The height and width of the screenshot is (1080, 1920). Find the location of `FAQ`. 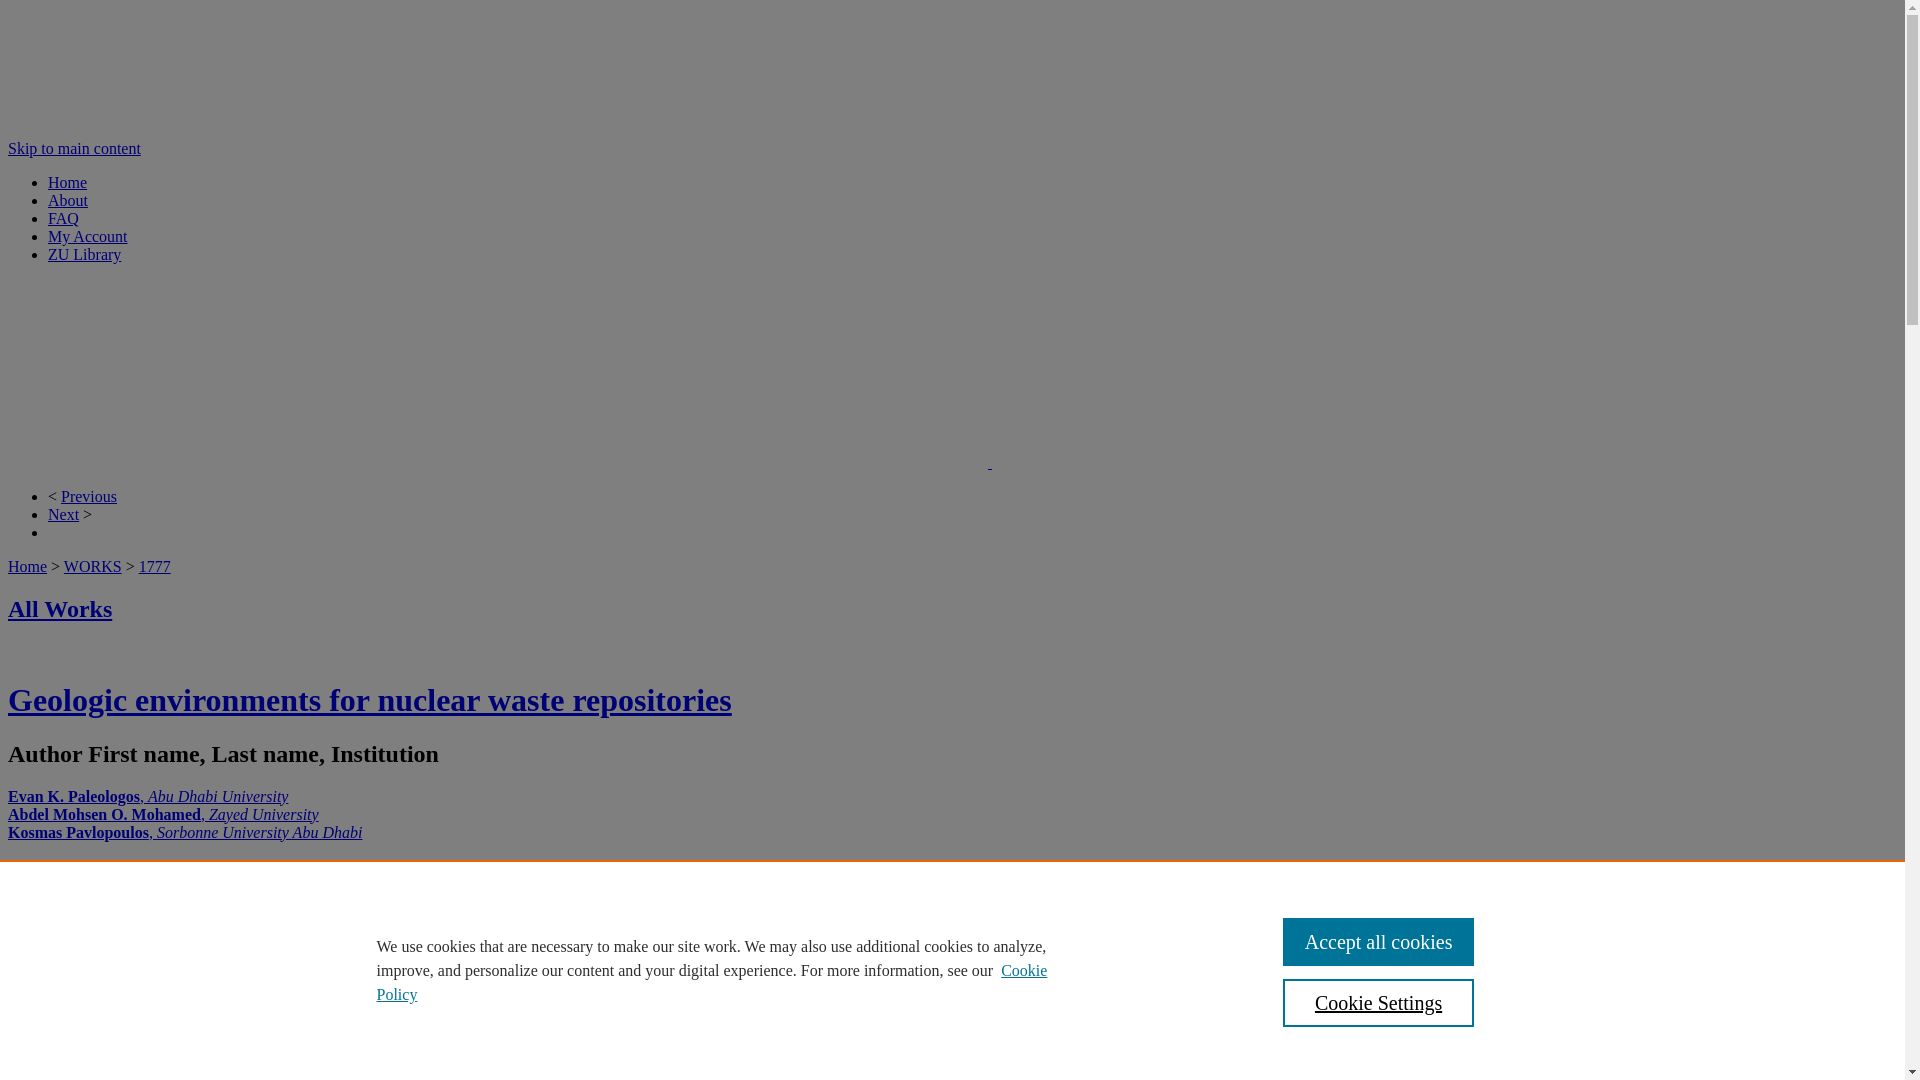

FAQ is located at coordinates (63, 218).